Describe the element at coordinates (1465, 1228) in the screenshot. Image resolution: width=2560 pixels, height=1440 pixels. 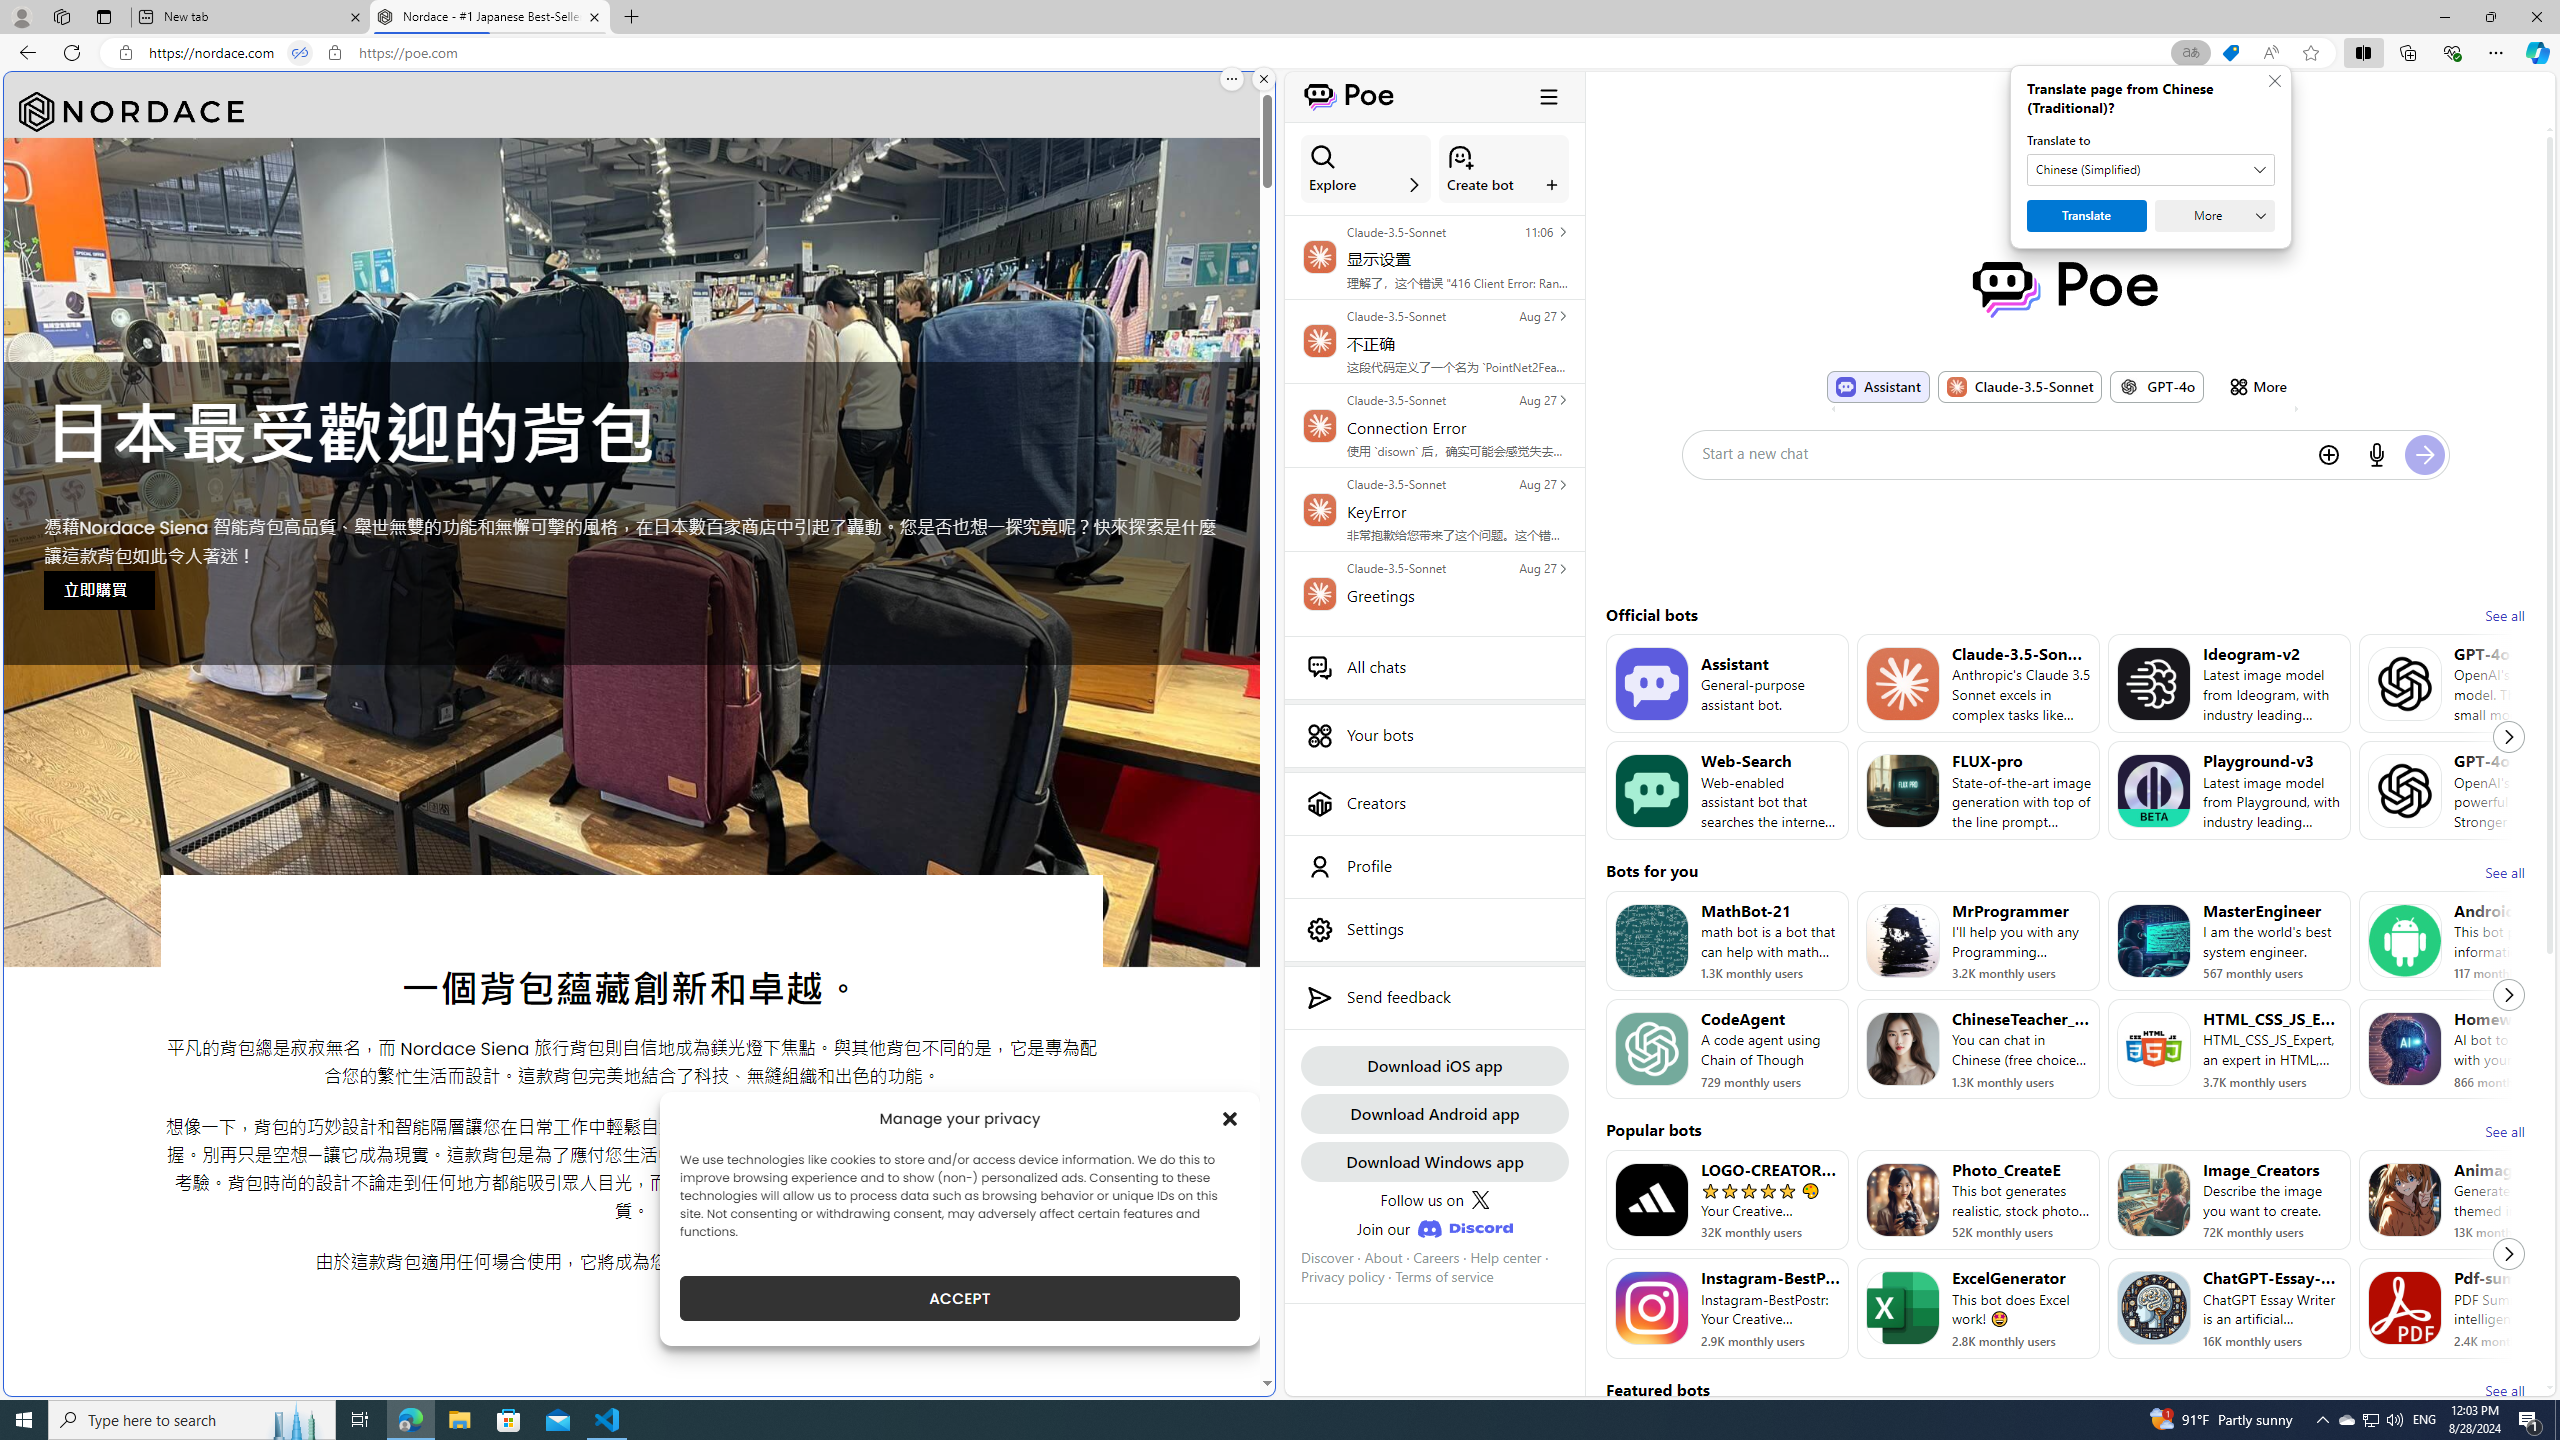
I see `Class: JoinDiscordLink_discordIcon__Xw13A` at that location.